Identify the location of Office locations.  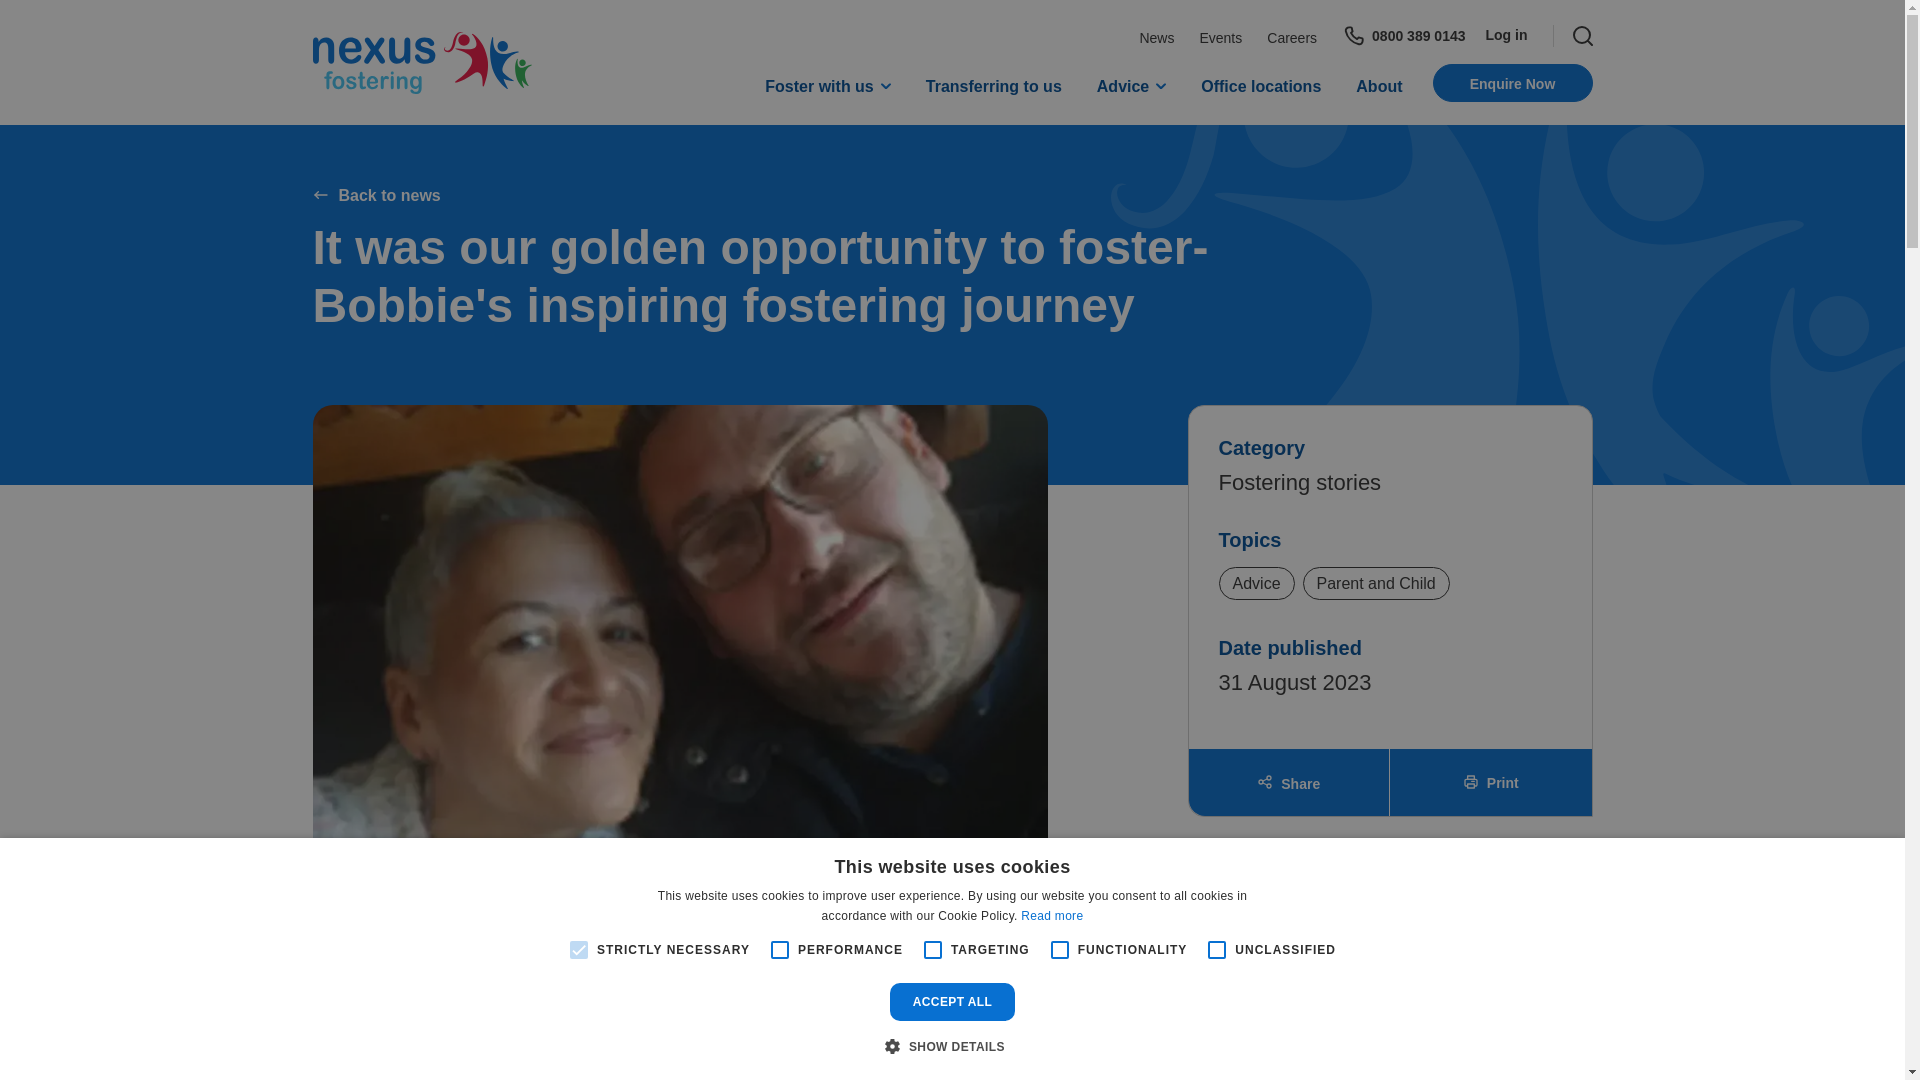
(1260, 88).